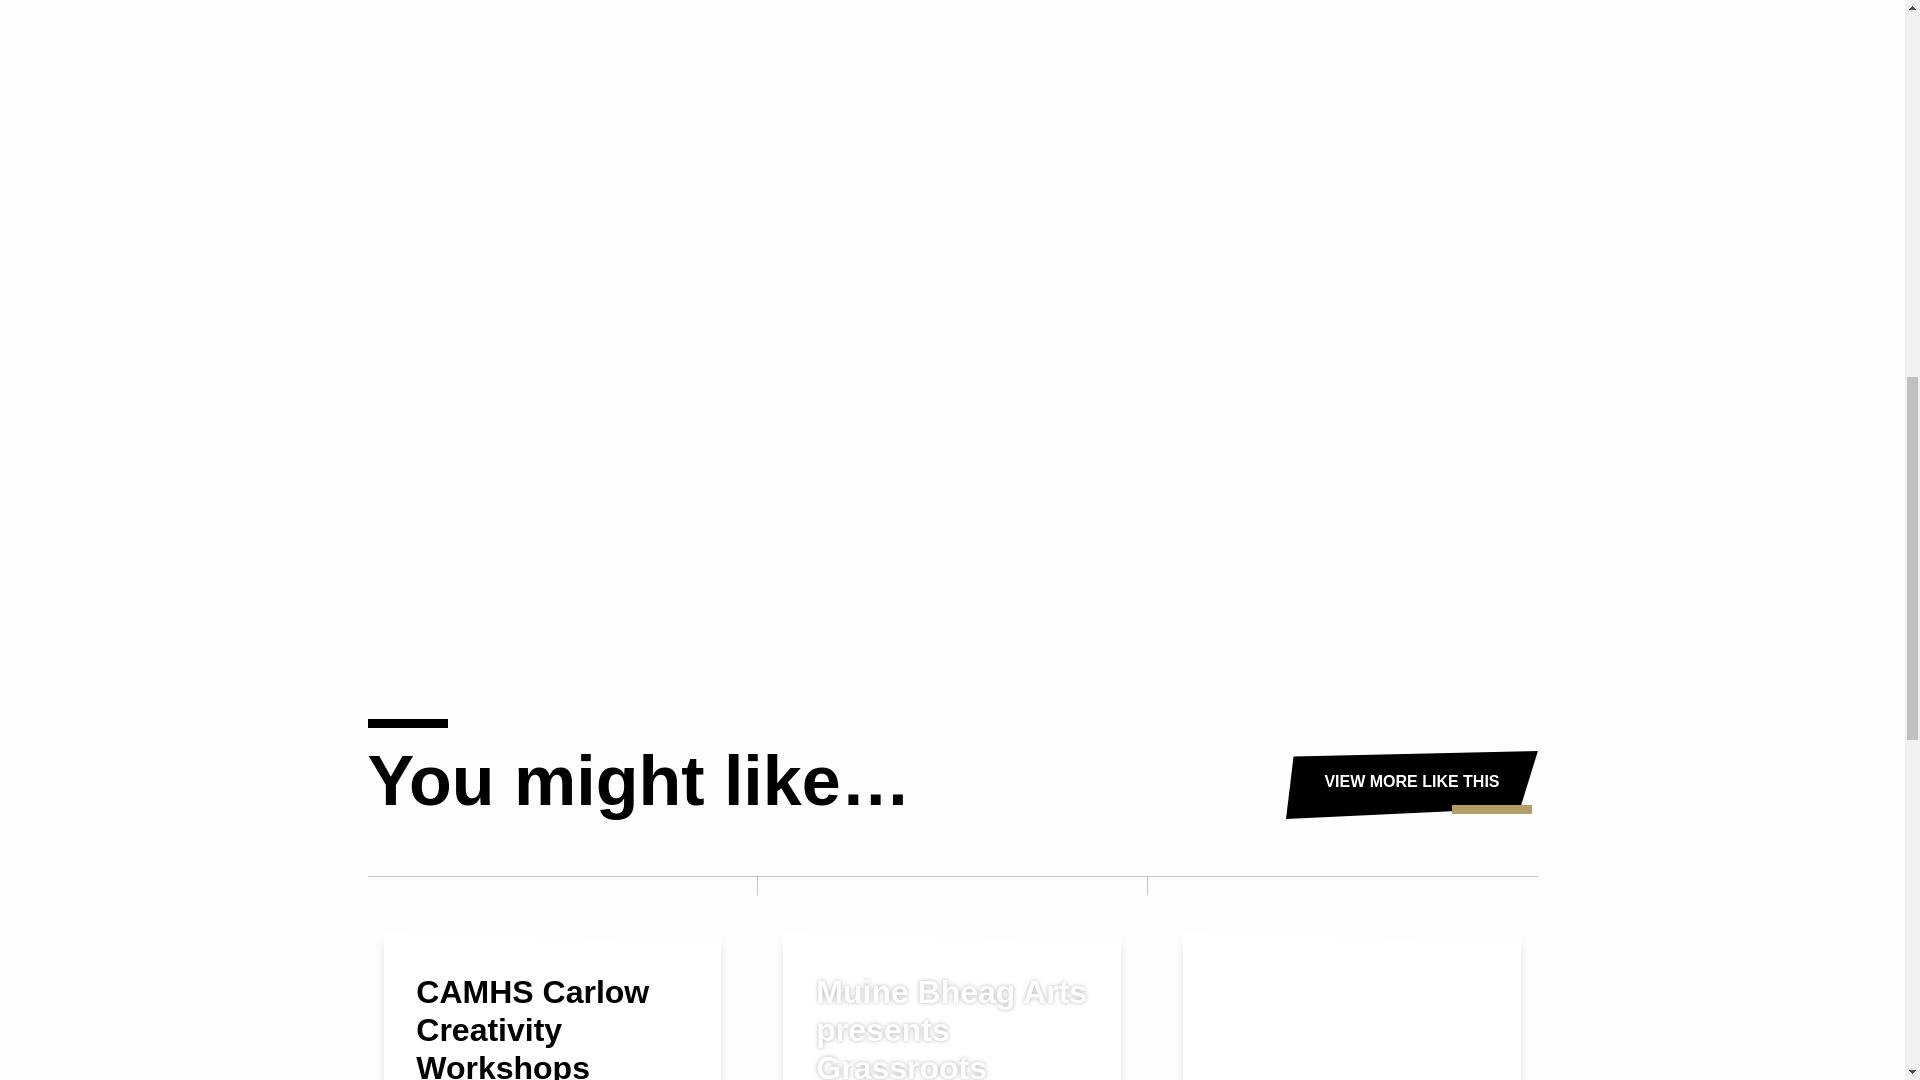  I want to click on Art Through Nature Workshops in Hacketstown, so click(1351, 1006).